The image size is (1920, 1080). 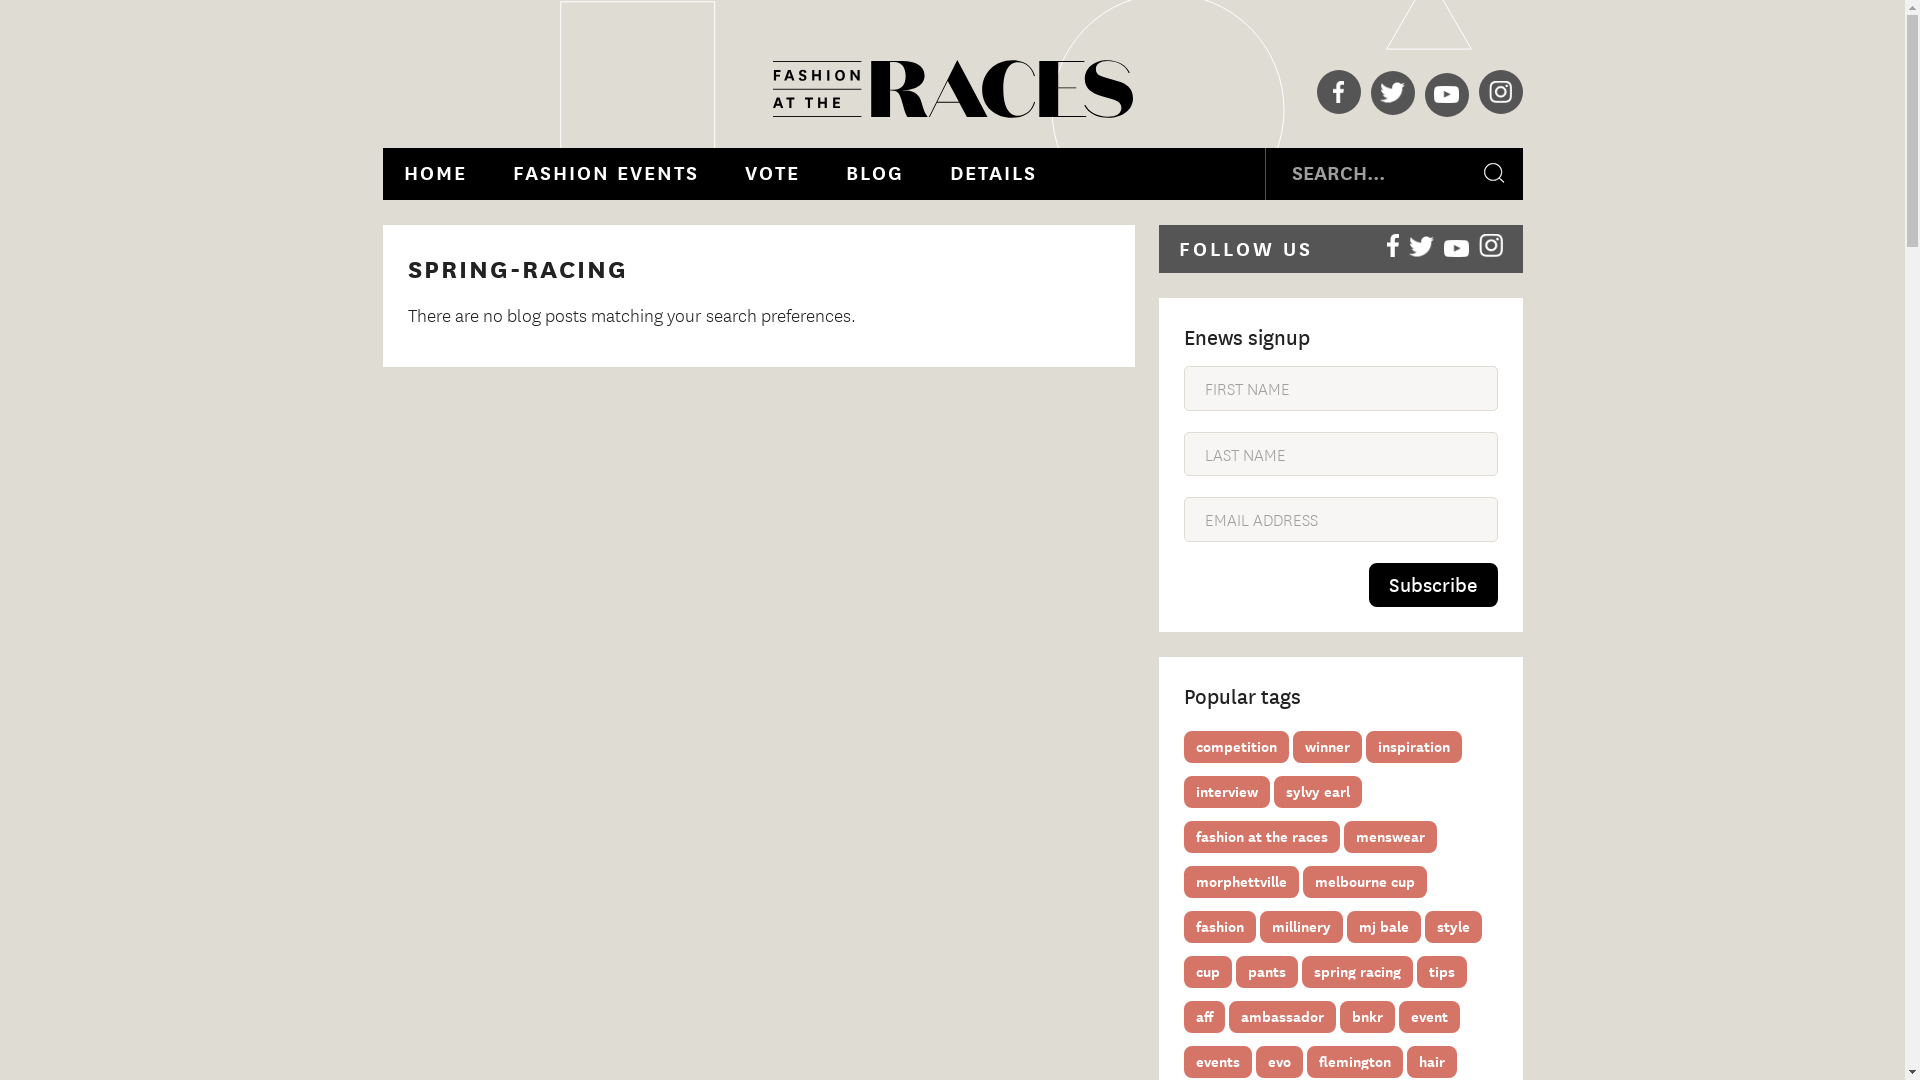 I want to click on competition, so click(x=1236, y=747).